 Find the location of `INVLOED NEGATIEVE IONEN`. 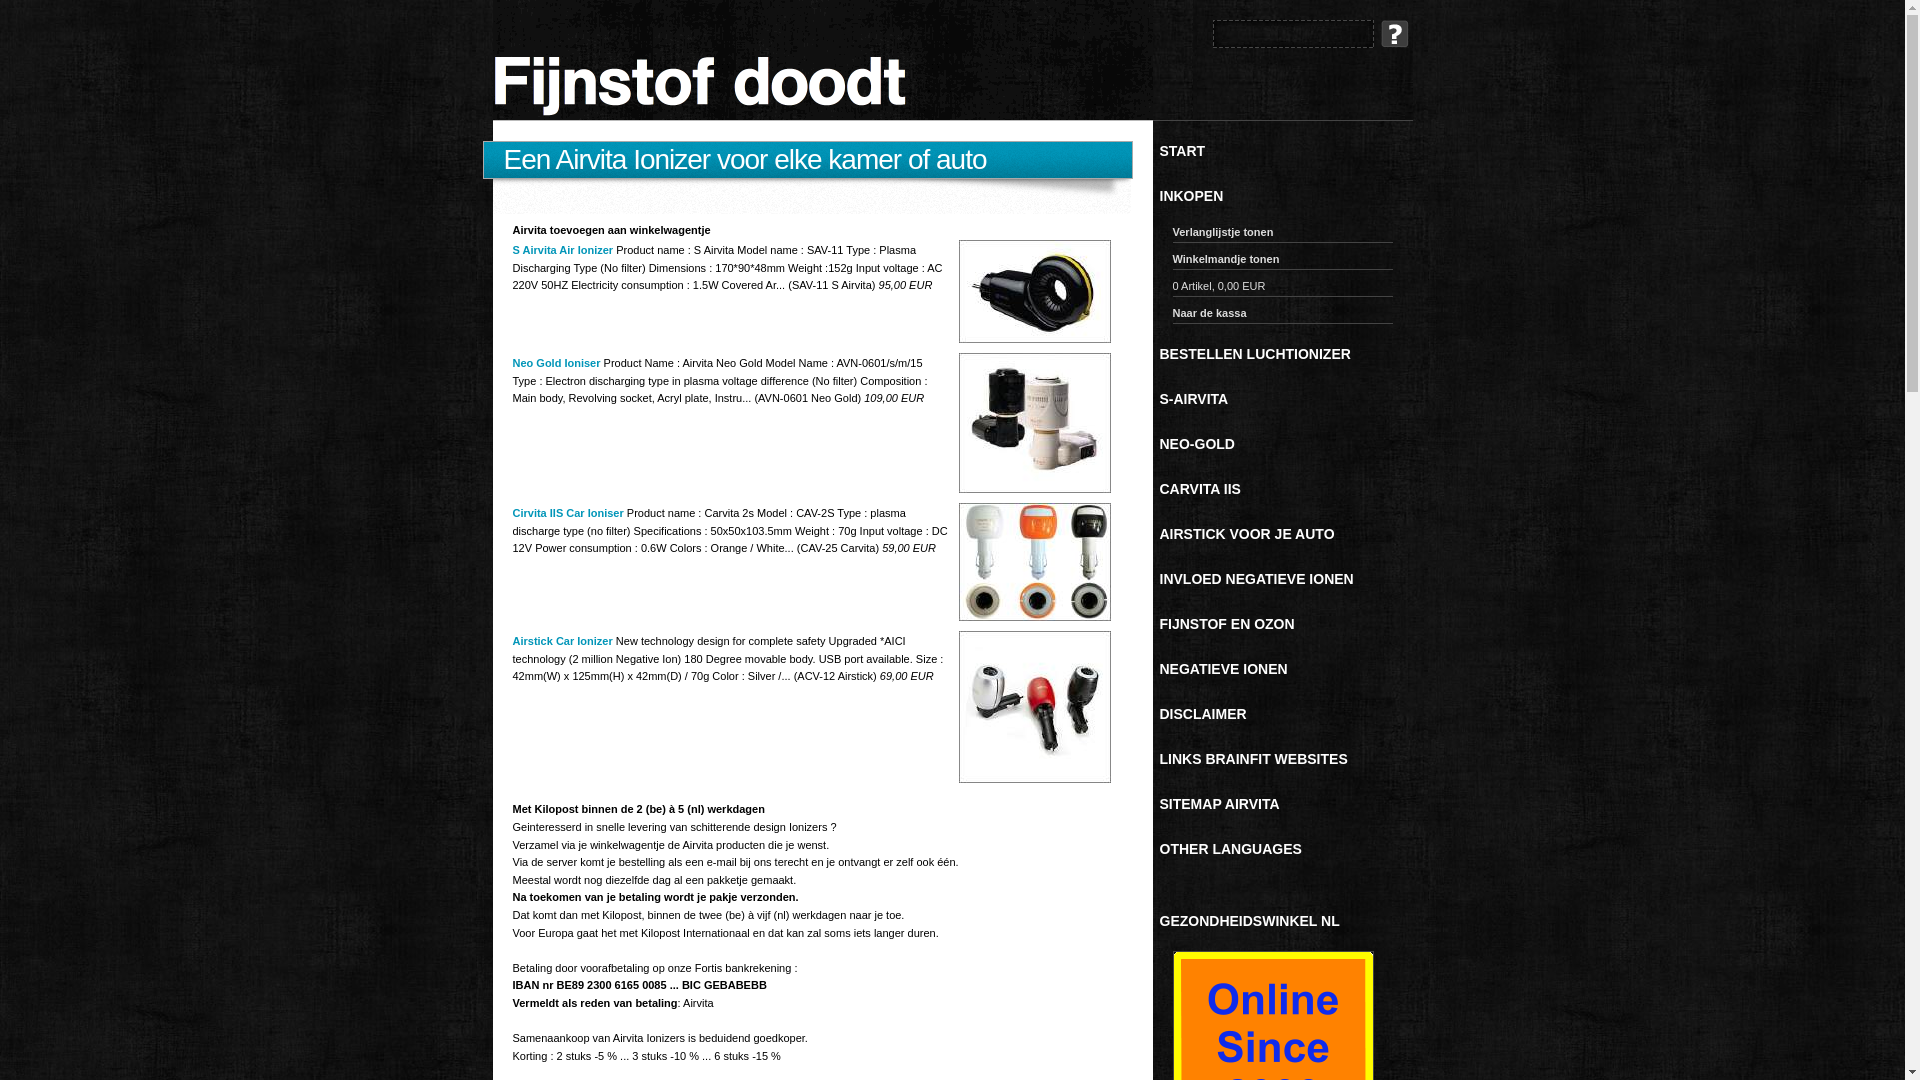

INVLOED NEGATIEVE IONEN is located at coordinates (1287, 579).